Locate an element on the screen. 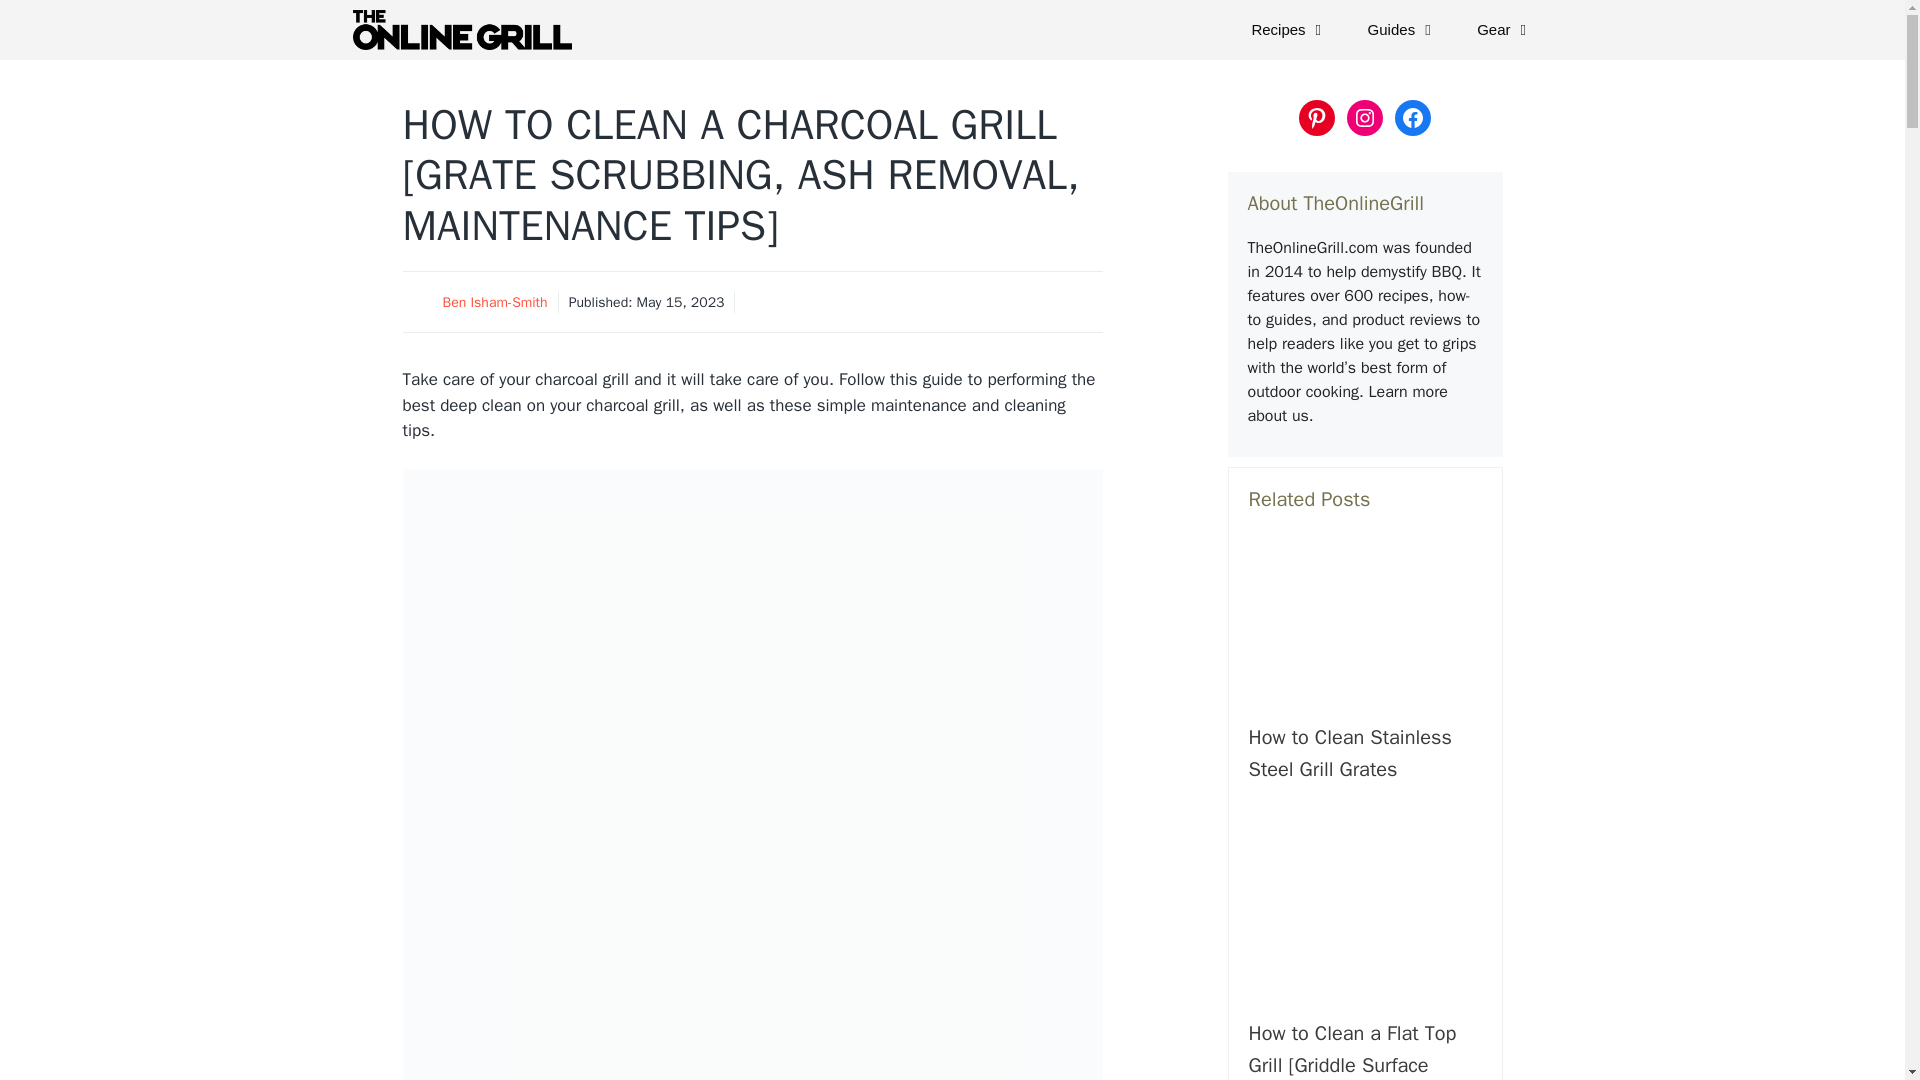 This screenshot has width=1920, height=1080. Recipes is located at coordinates (1288, 30).